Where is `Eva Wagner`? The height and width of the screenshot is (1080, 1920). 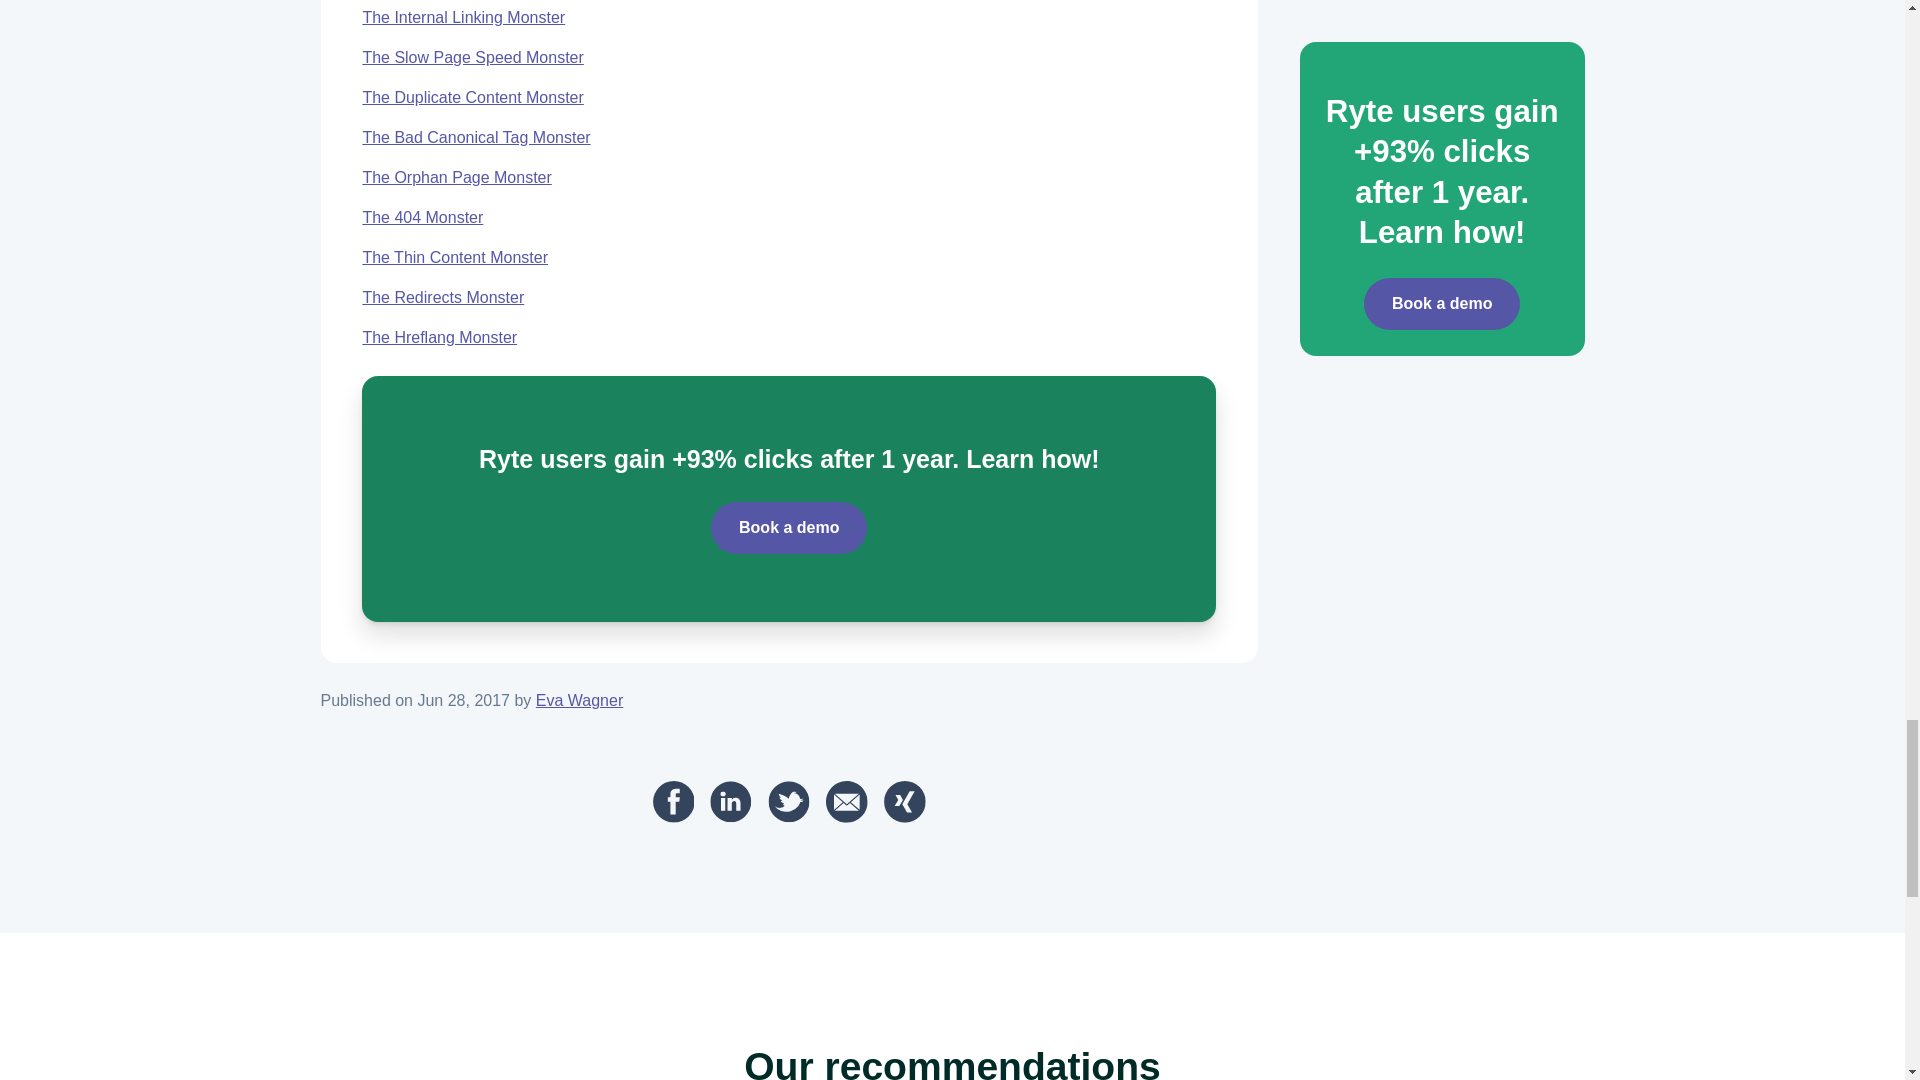
Eva Wagner is located at coordinates (578, 700).